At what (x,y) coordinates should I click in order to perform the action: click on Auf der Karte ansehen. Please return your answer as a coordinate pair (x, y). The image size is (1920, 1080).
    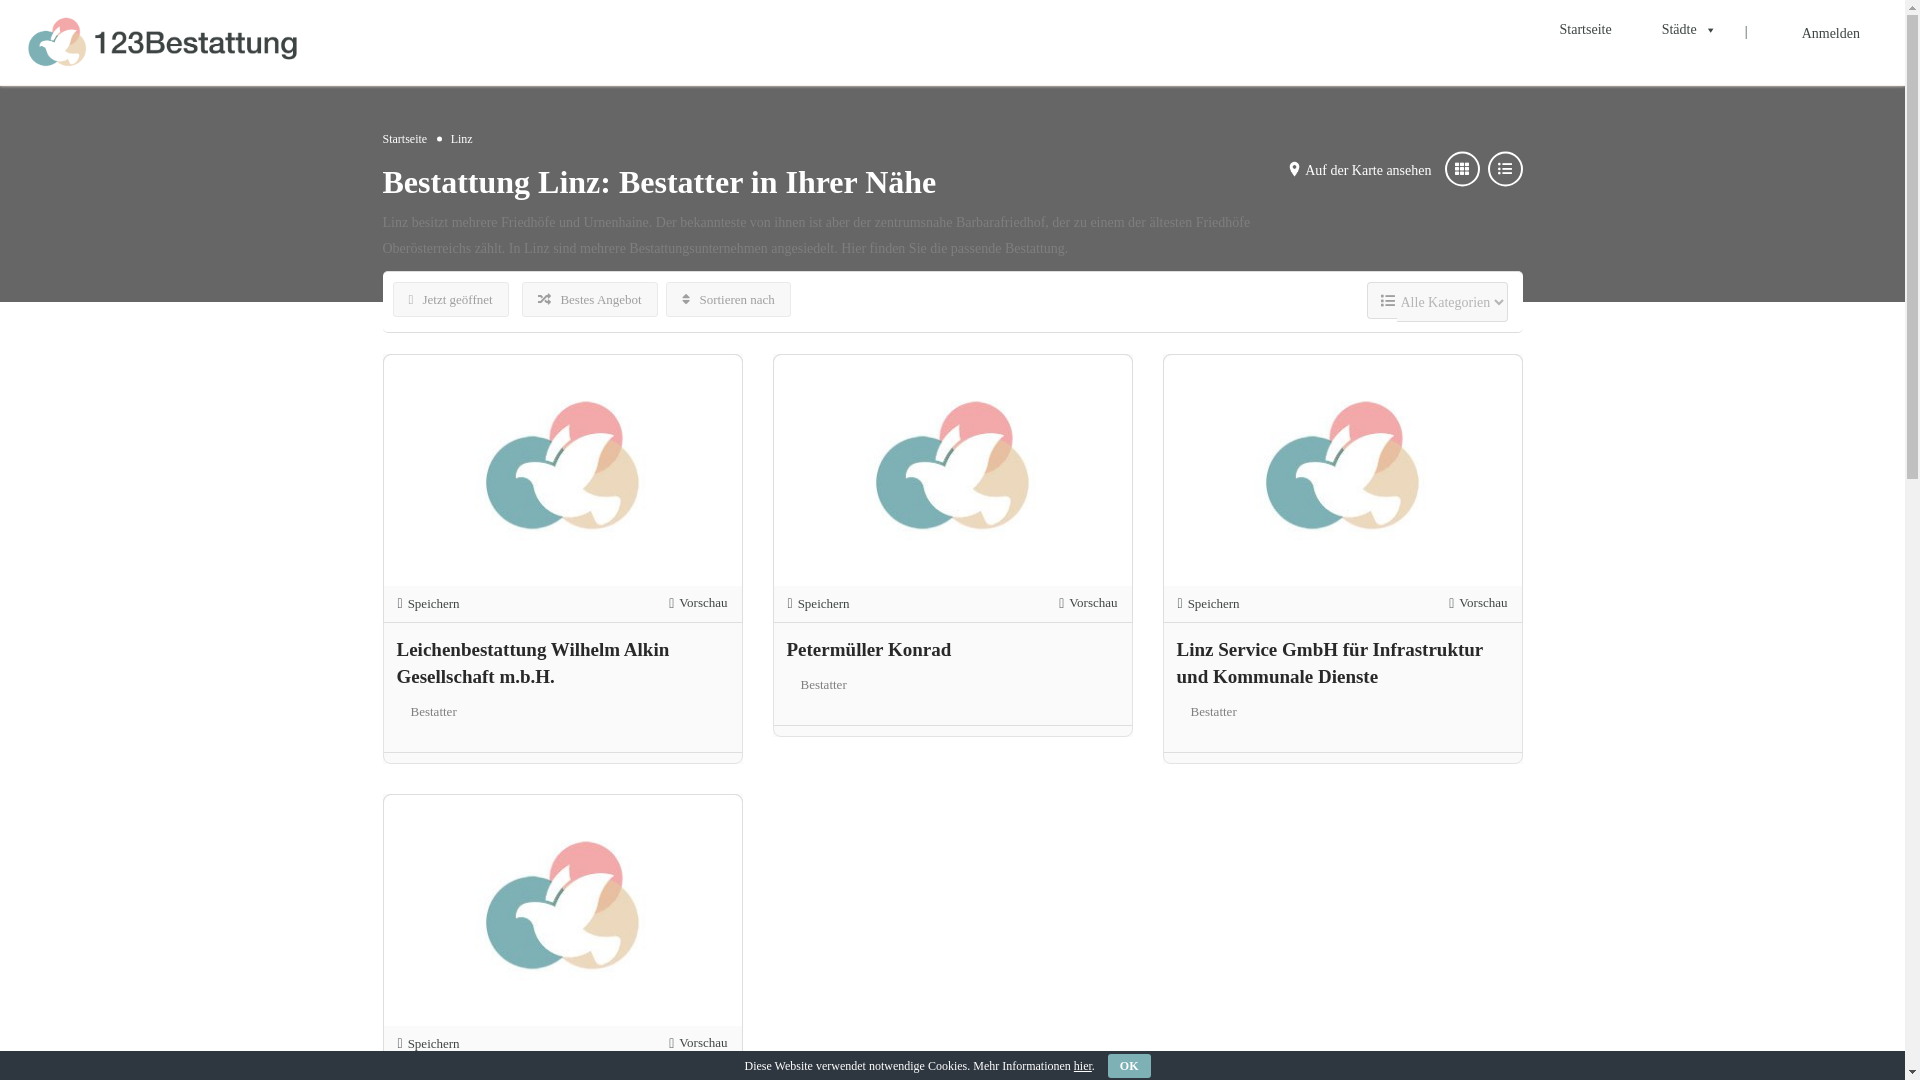
    Looking at the image, I should click on (1368, 170).